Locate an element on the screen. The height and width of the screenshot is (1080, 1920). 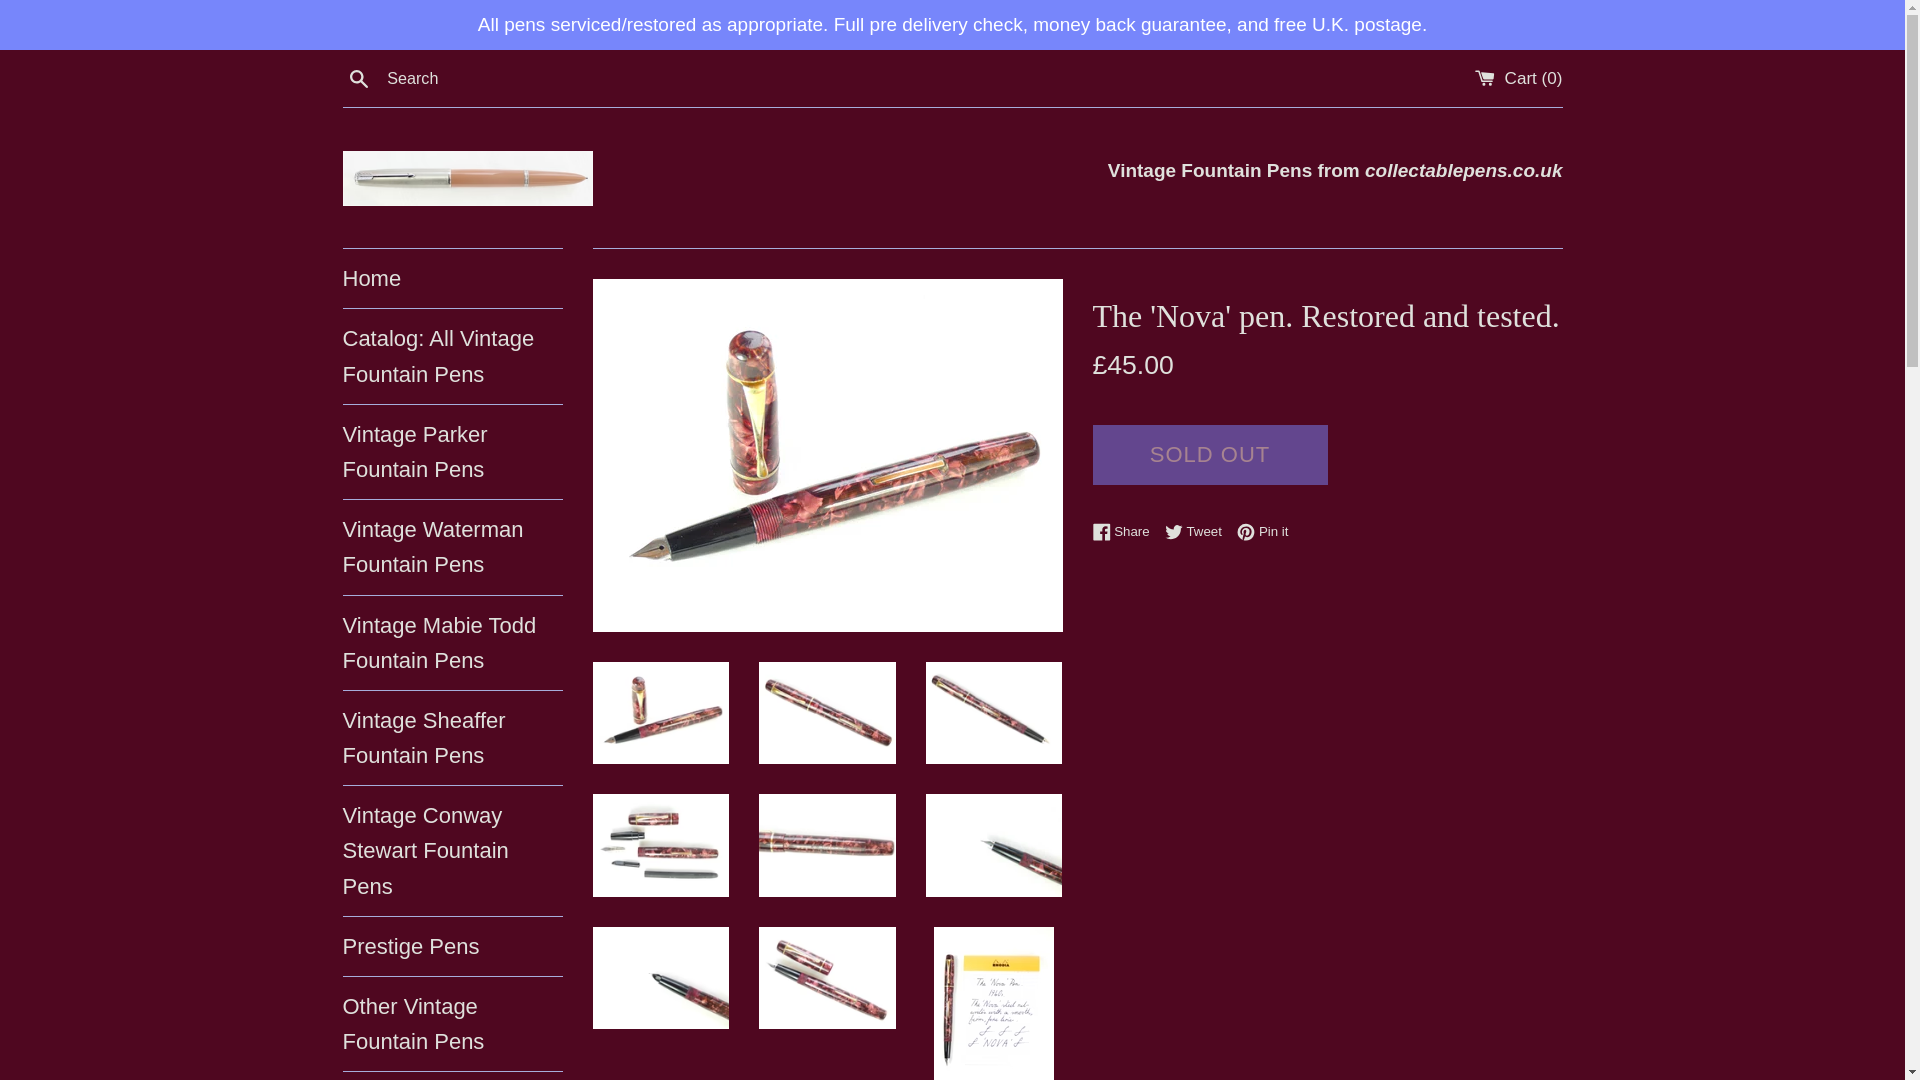
Prestige Pens is located at coordinates (452, 946).